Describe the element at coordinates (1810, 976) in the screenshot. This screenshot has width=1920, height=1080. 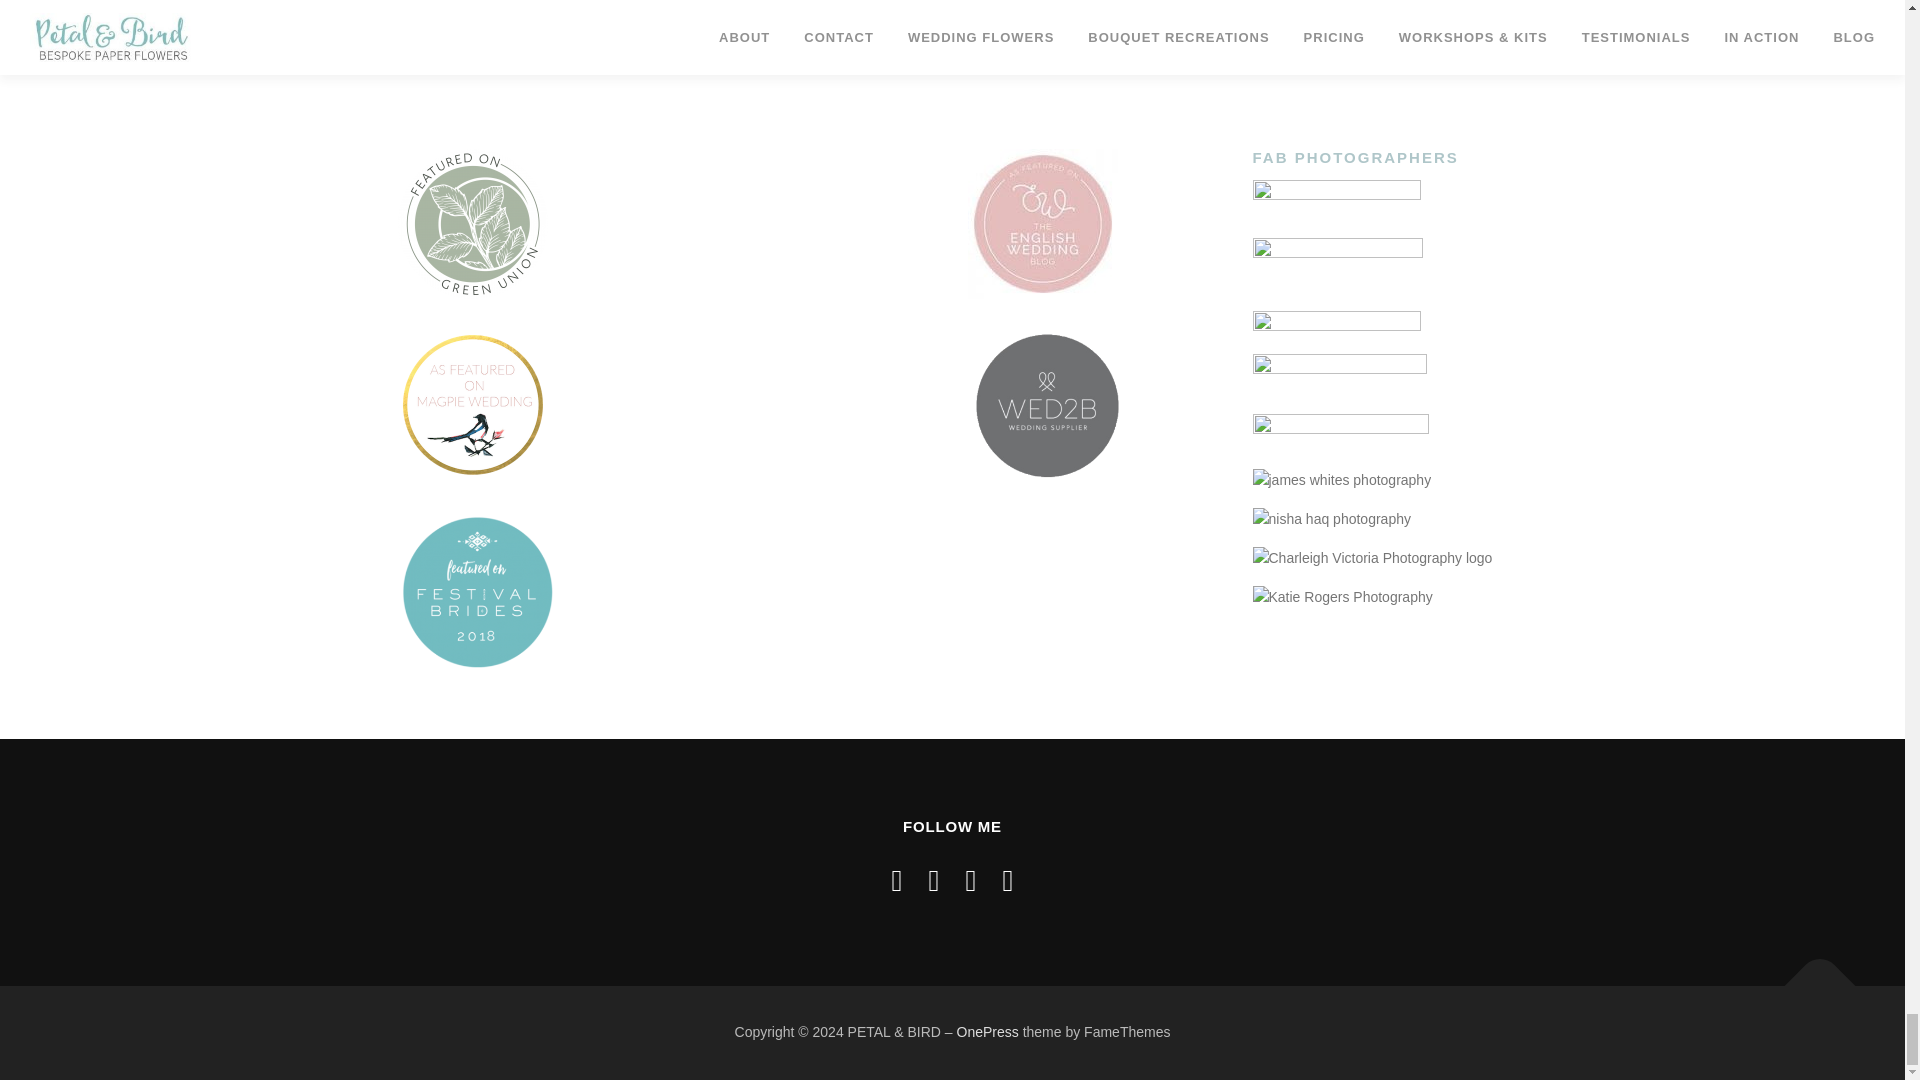
I see `Back To Top` at that location.